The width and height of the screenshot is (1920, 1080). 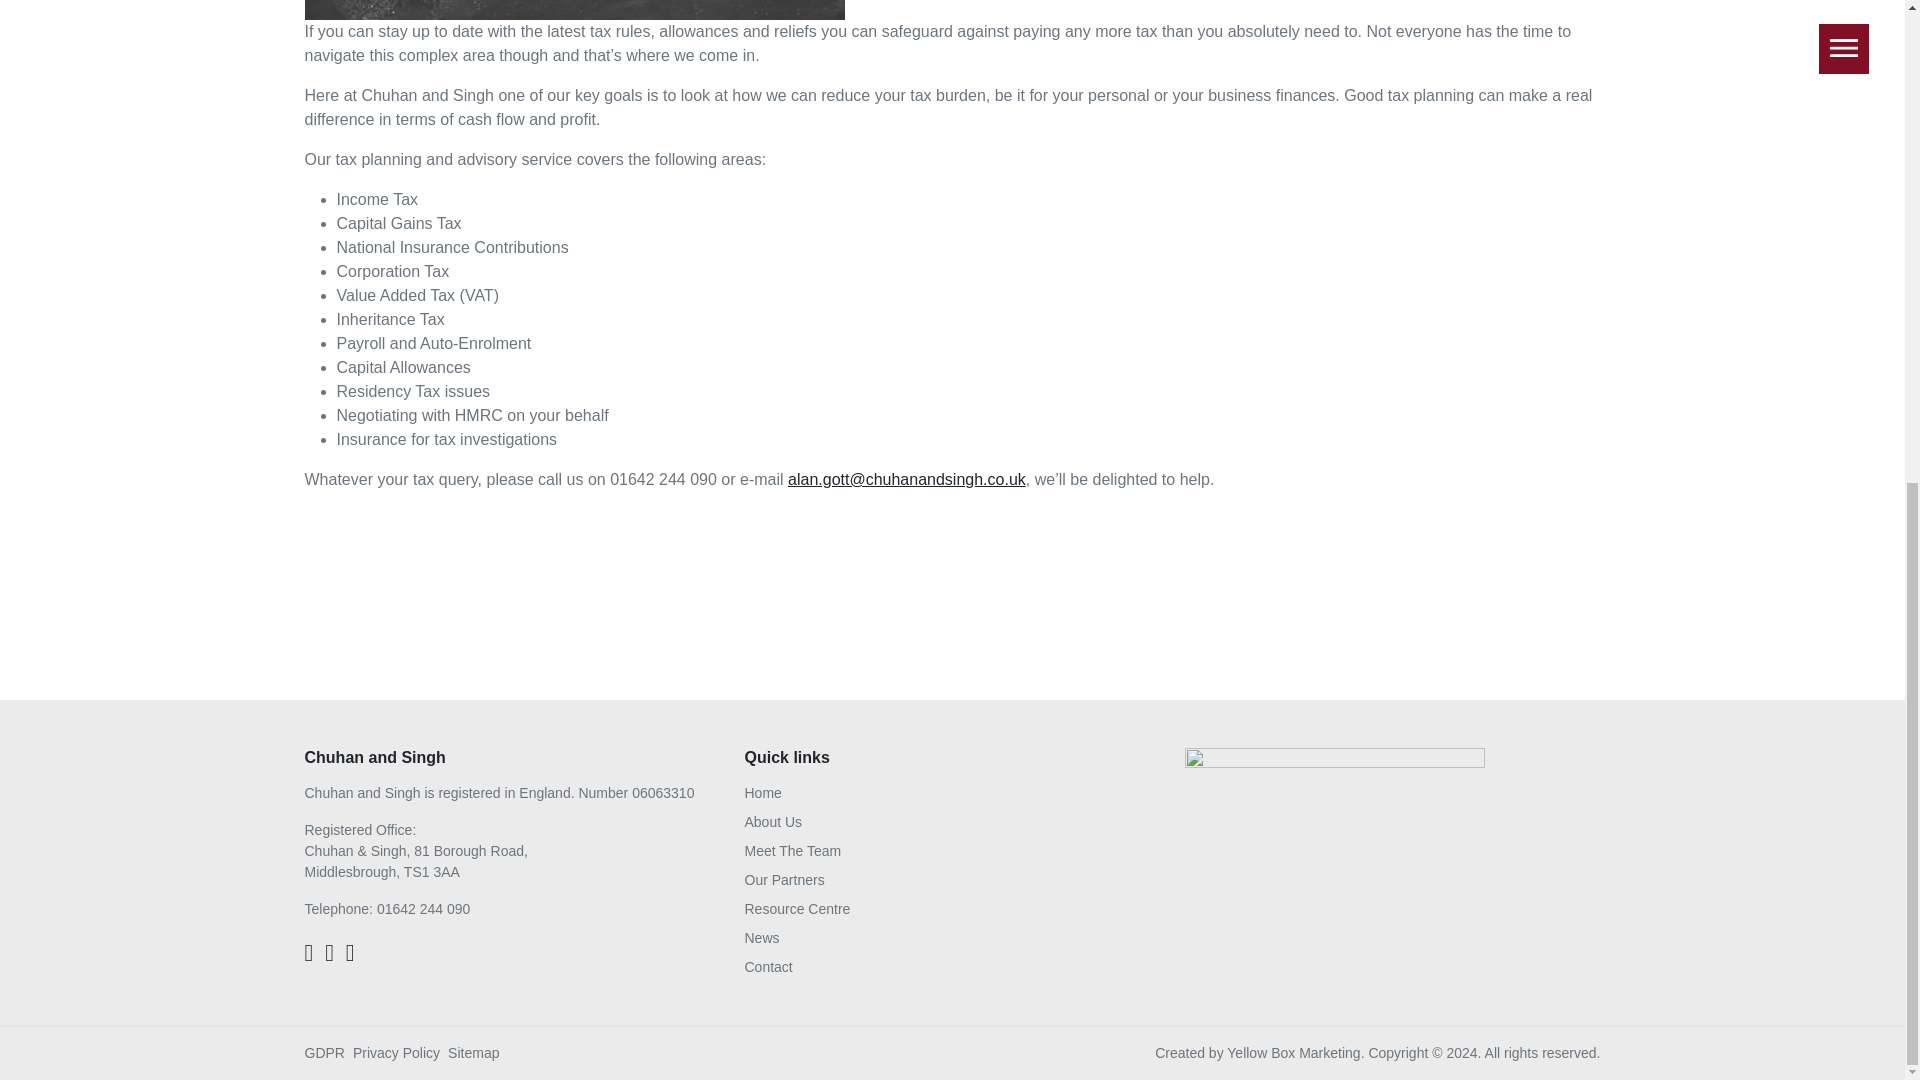 What do you see at coordinates (773, 822) in the screenshot?
I see `About Us` at bounding box center [773, 822].